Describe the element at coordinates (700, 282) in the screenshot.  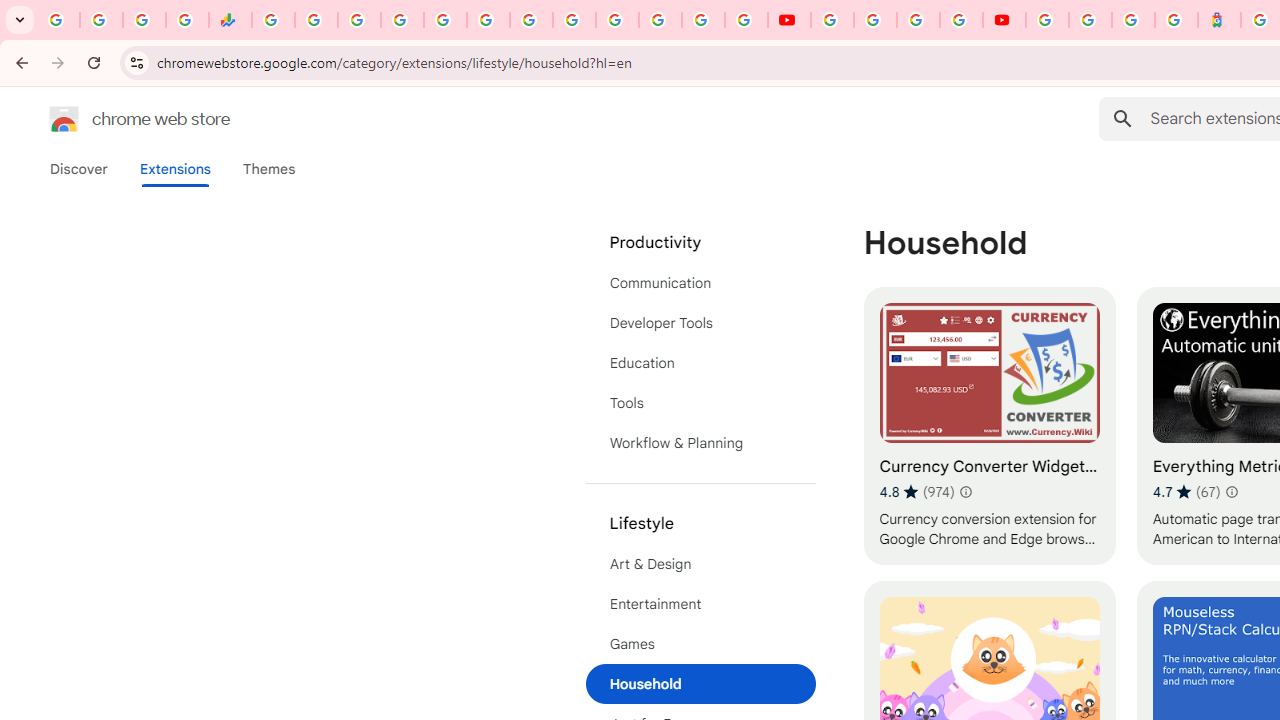
I see `Communication` at that location.